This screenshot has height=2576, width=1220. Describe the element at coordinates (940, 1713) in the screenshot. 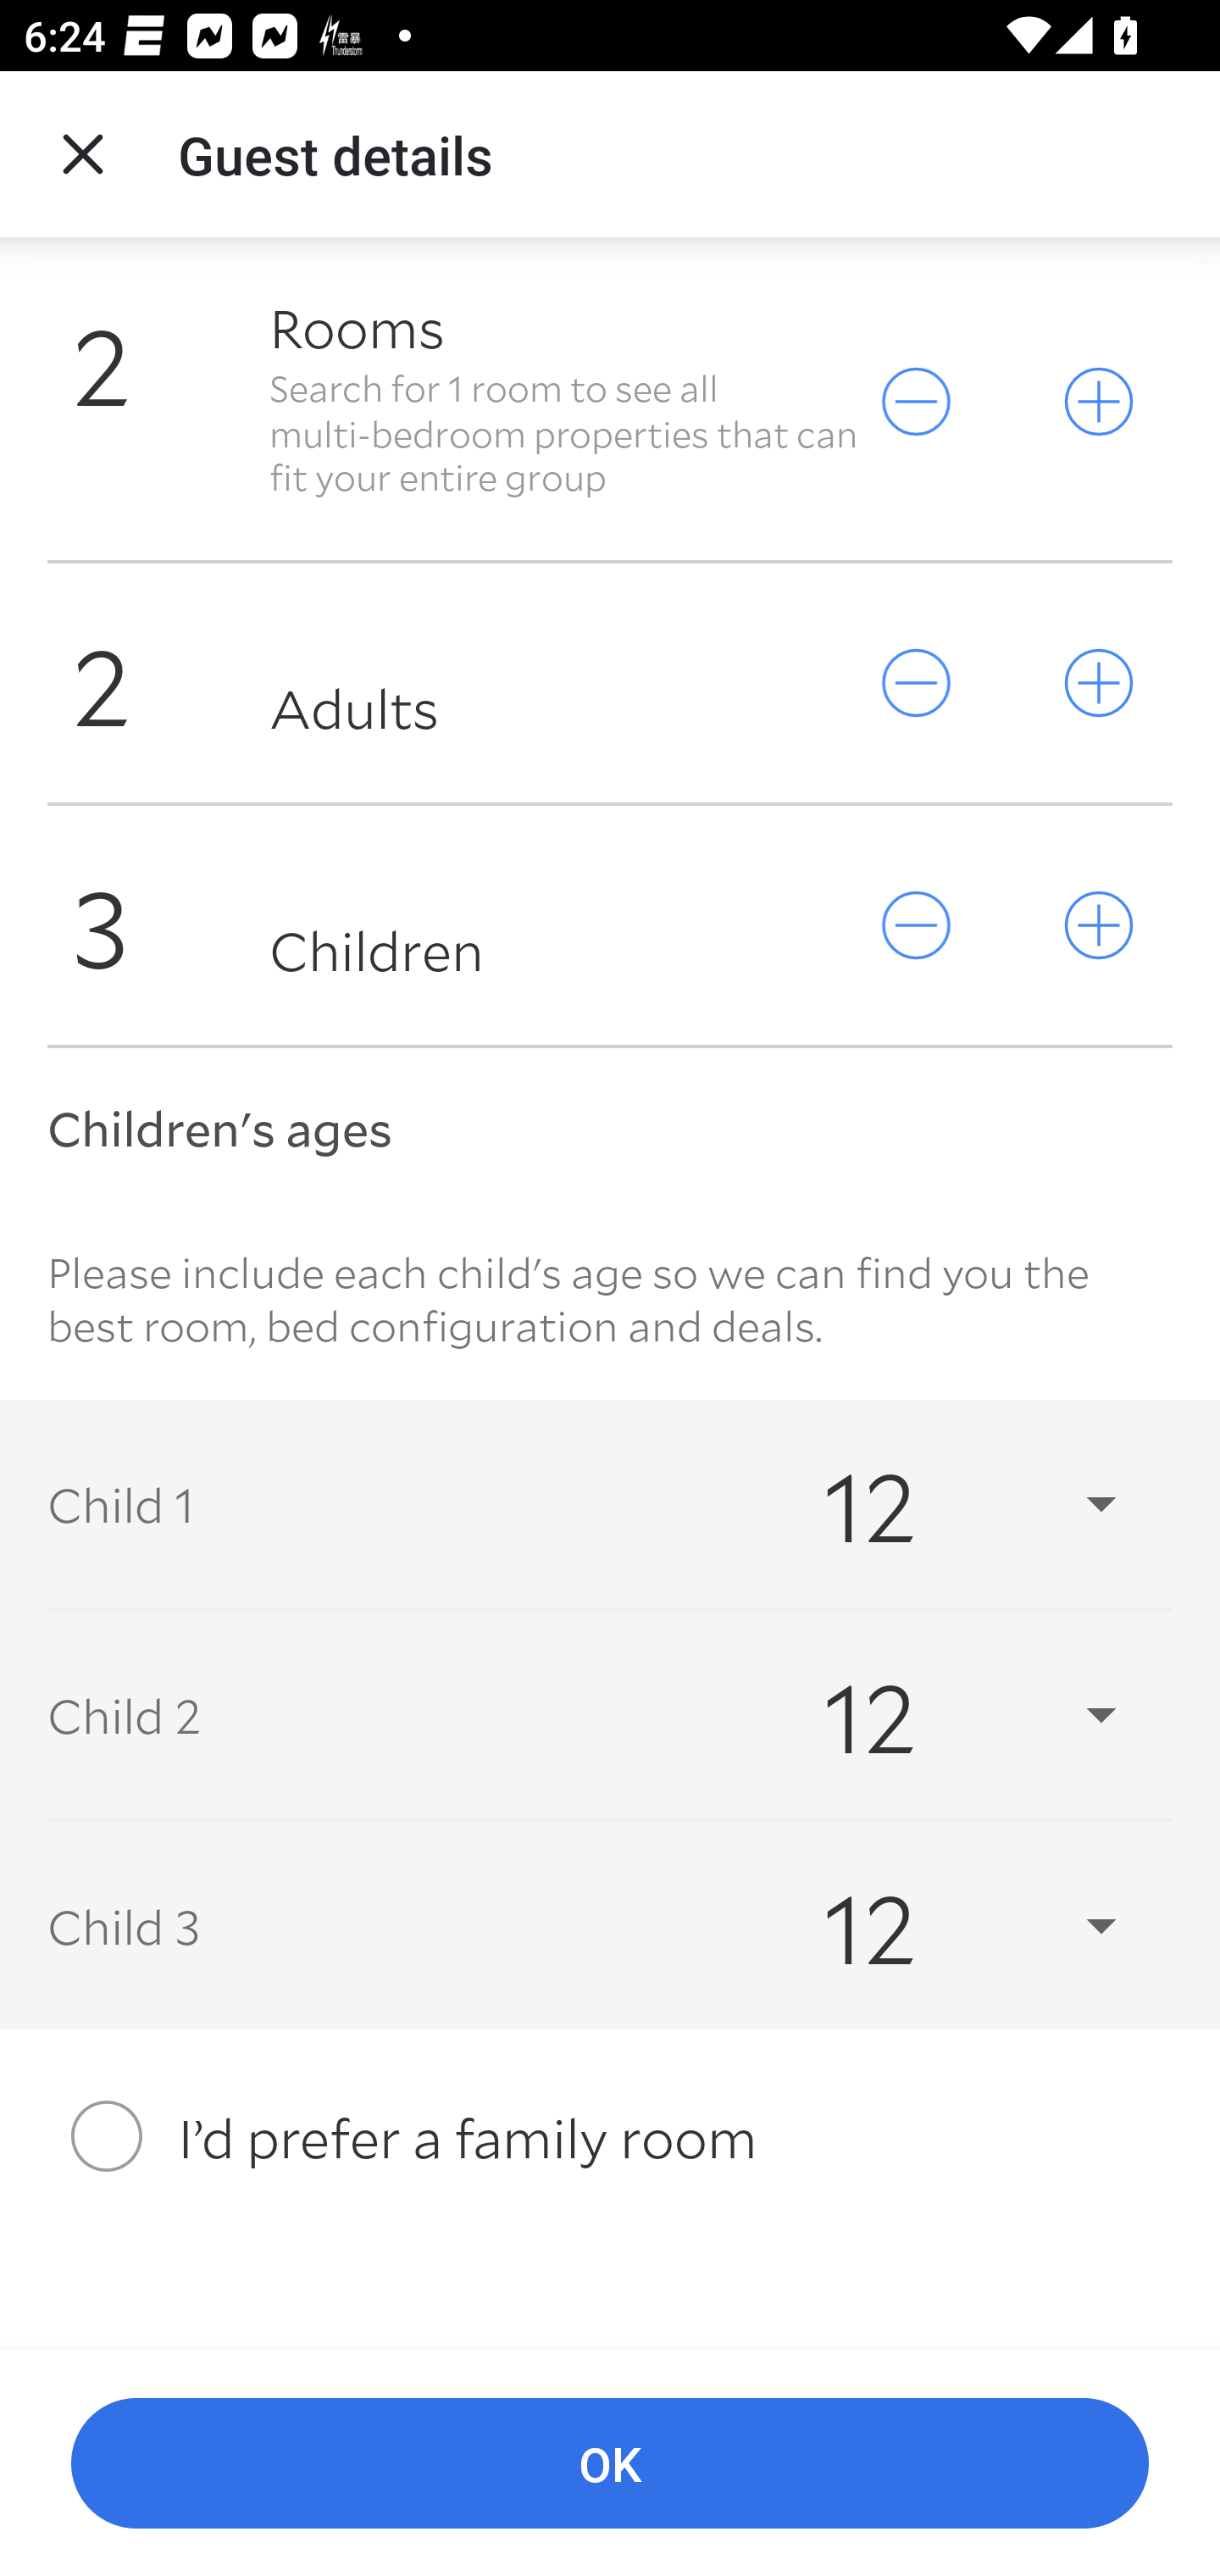

I see `12` at that location.